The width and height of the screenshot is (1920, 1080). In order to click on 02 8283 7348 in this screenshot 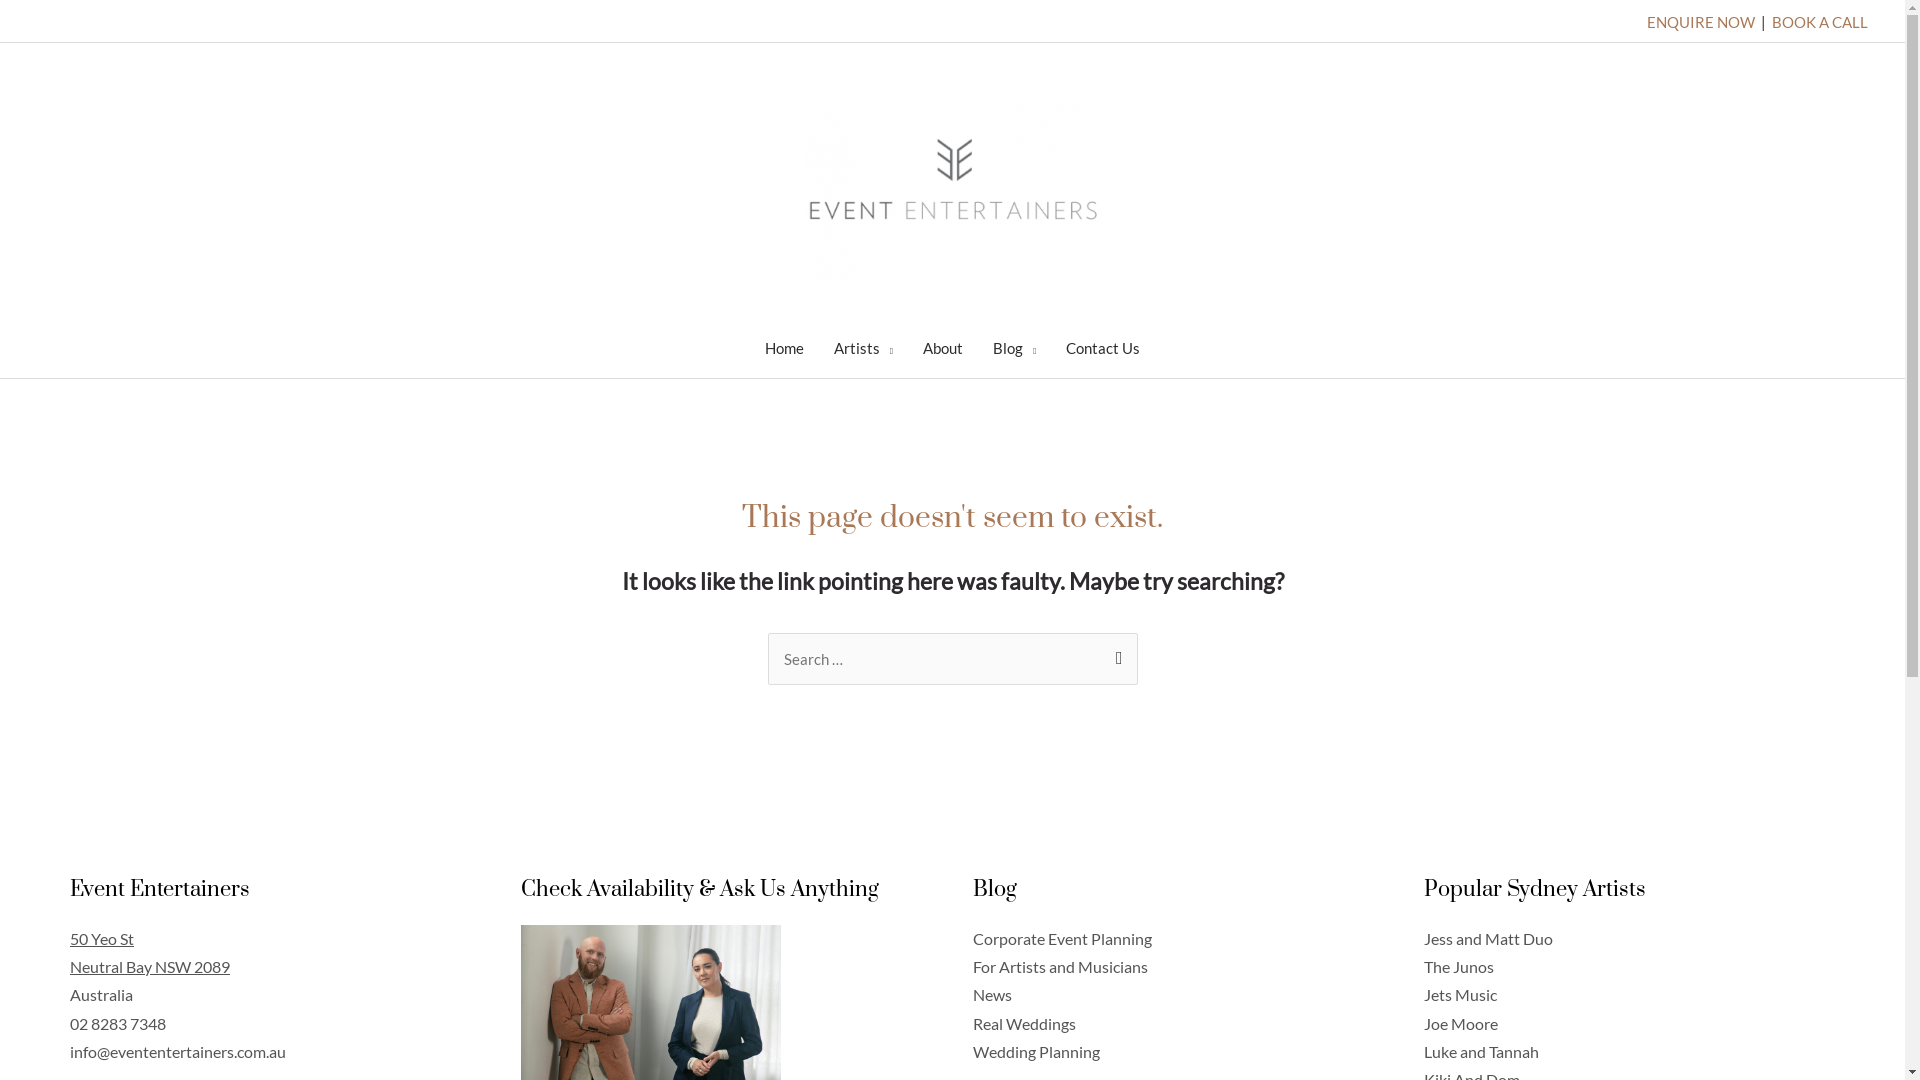, I will do `click(118, 1024)`.